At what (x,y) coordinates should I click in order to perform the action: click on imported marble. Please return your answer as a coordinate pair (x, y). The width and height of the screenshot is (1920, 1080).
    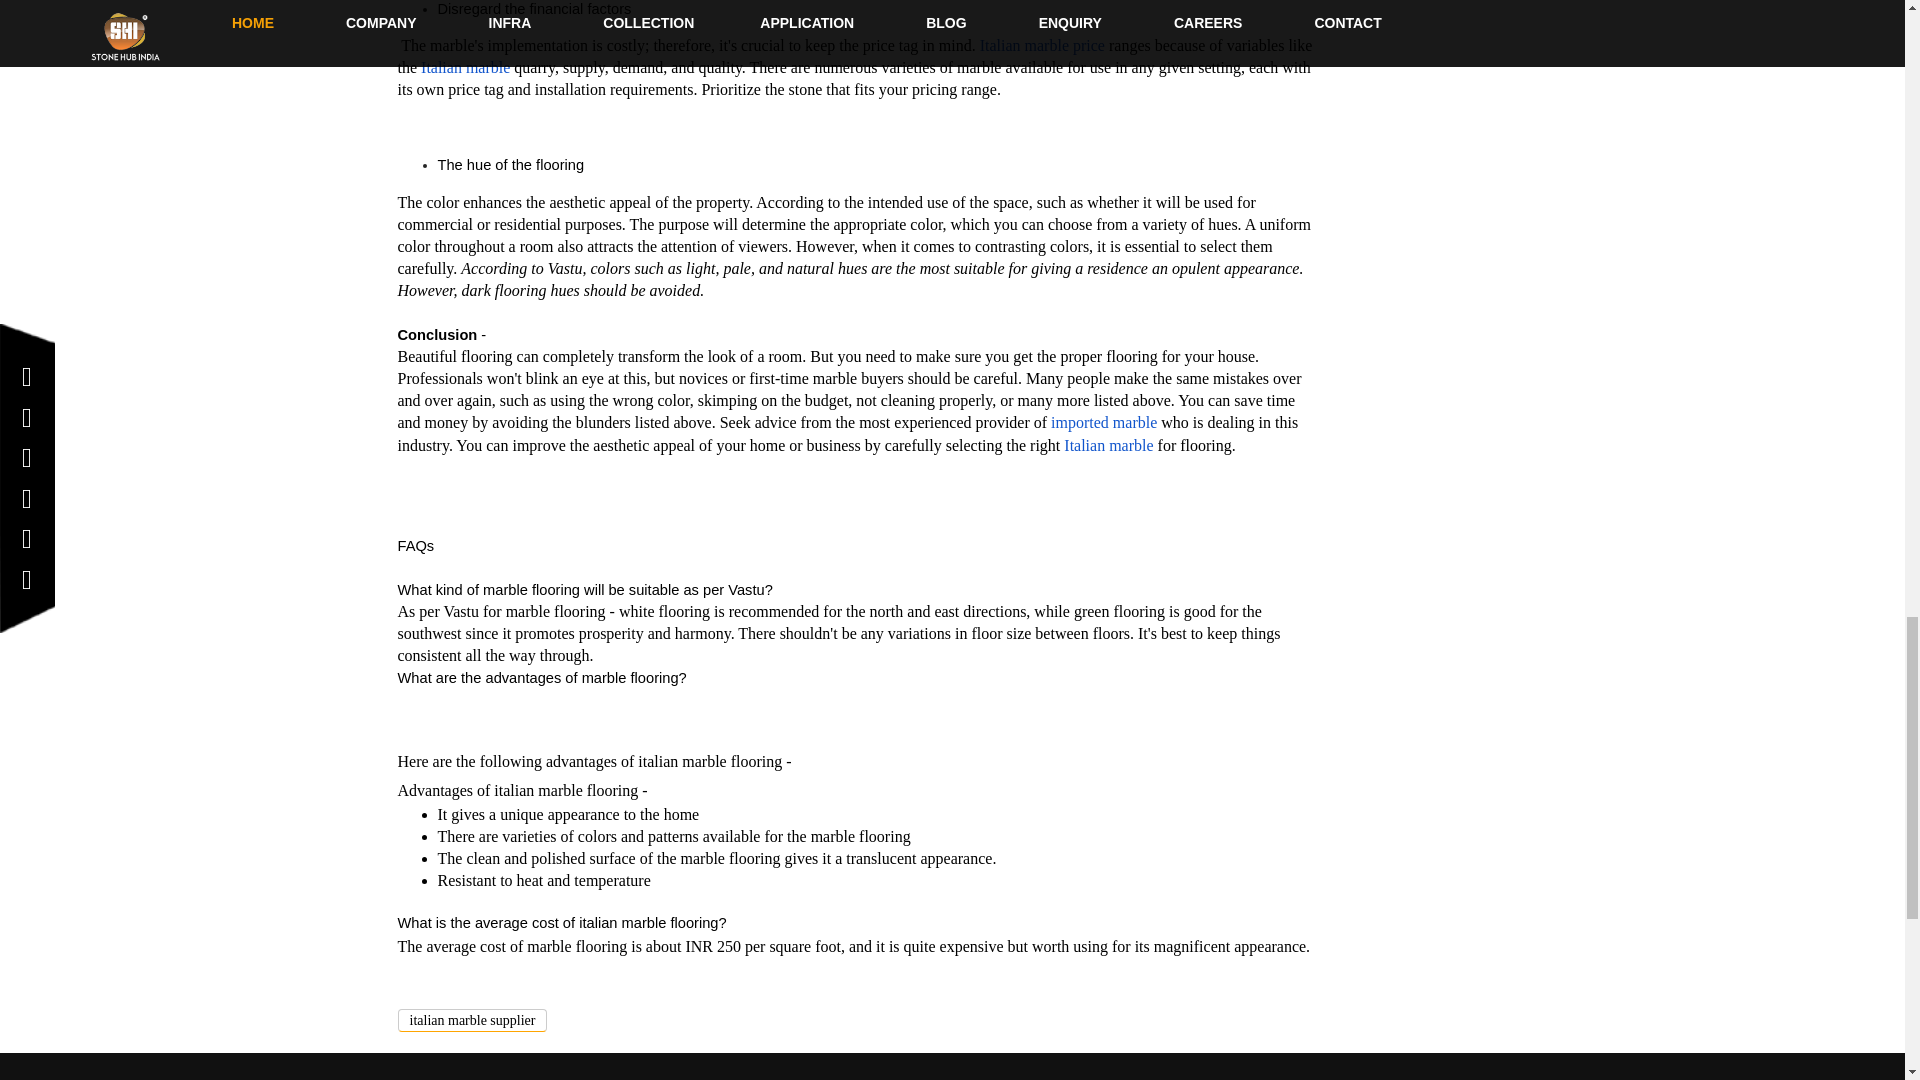
    Looking at the image, I should click on (1104, 422).